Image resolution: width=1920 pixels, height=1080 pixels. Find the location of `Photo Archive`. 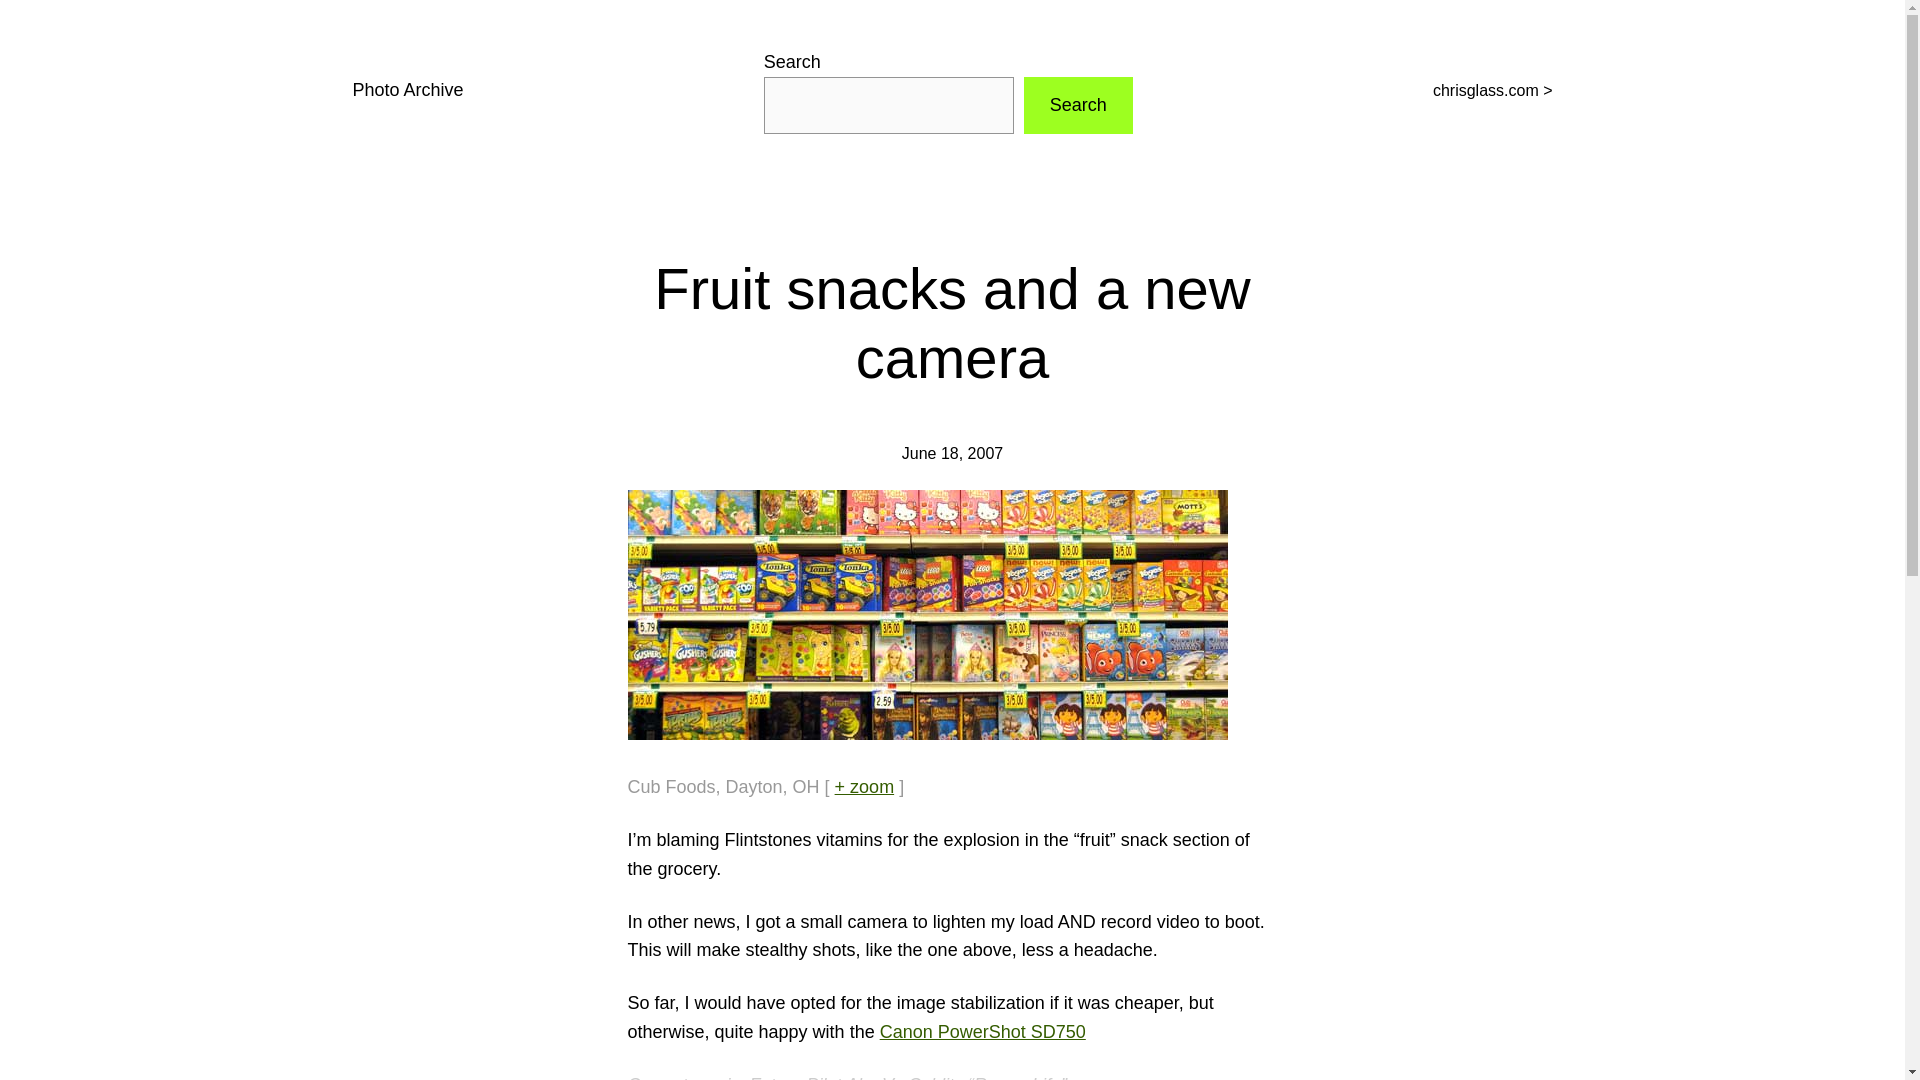

Photo Archive is located at coordinates (406, 90).